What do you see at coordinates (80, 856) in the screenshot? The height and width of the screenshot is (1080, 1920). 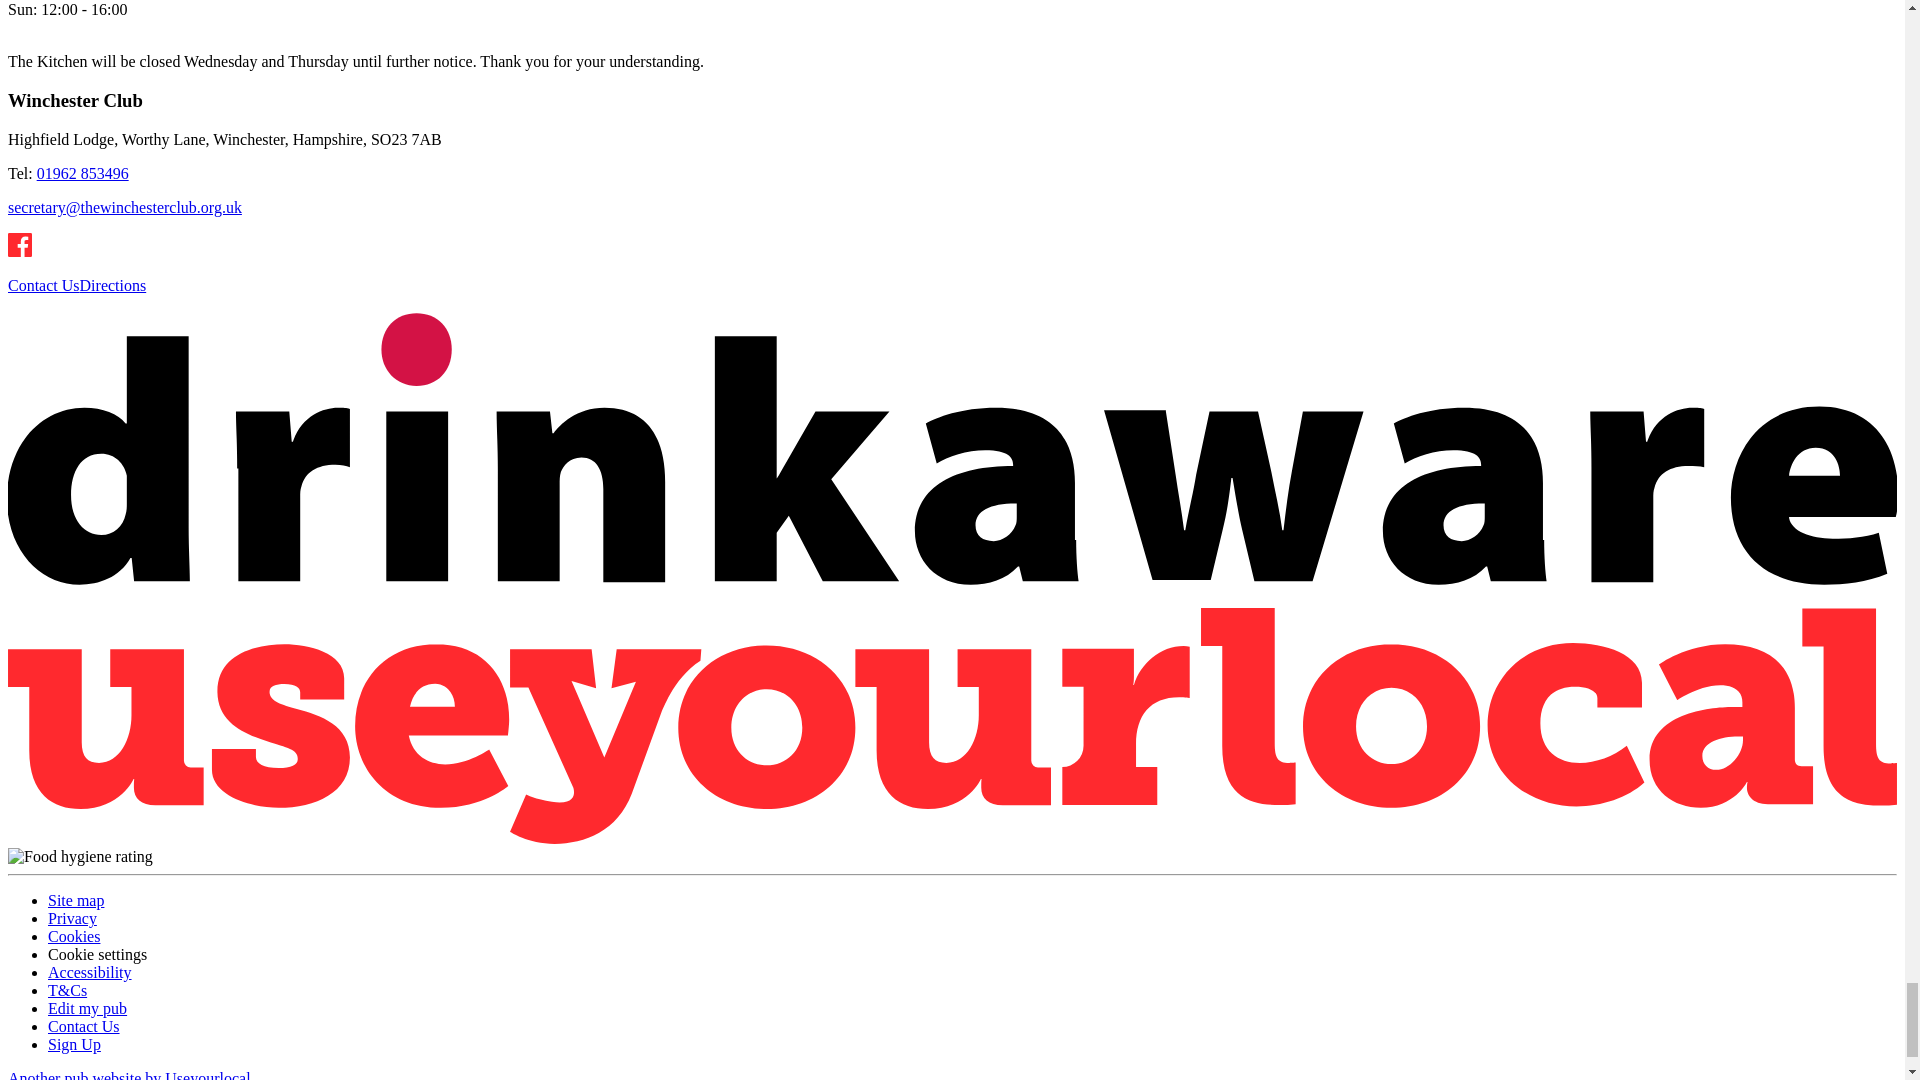 I see `Food hygiene rating` at bounding box center [80, 856].